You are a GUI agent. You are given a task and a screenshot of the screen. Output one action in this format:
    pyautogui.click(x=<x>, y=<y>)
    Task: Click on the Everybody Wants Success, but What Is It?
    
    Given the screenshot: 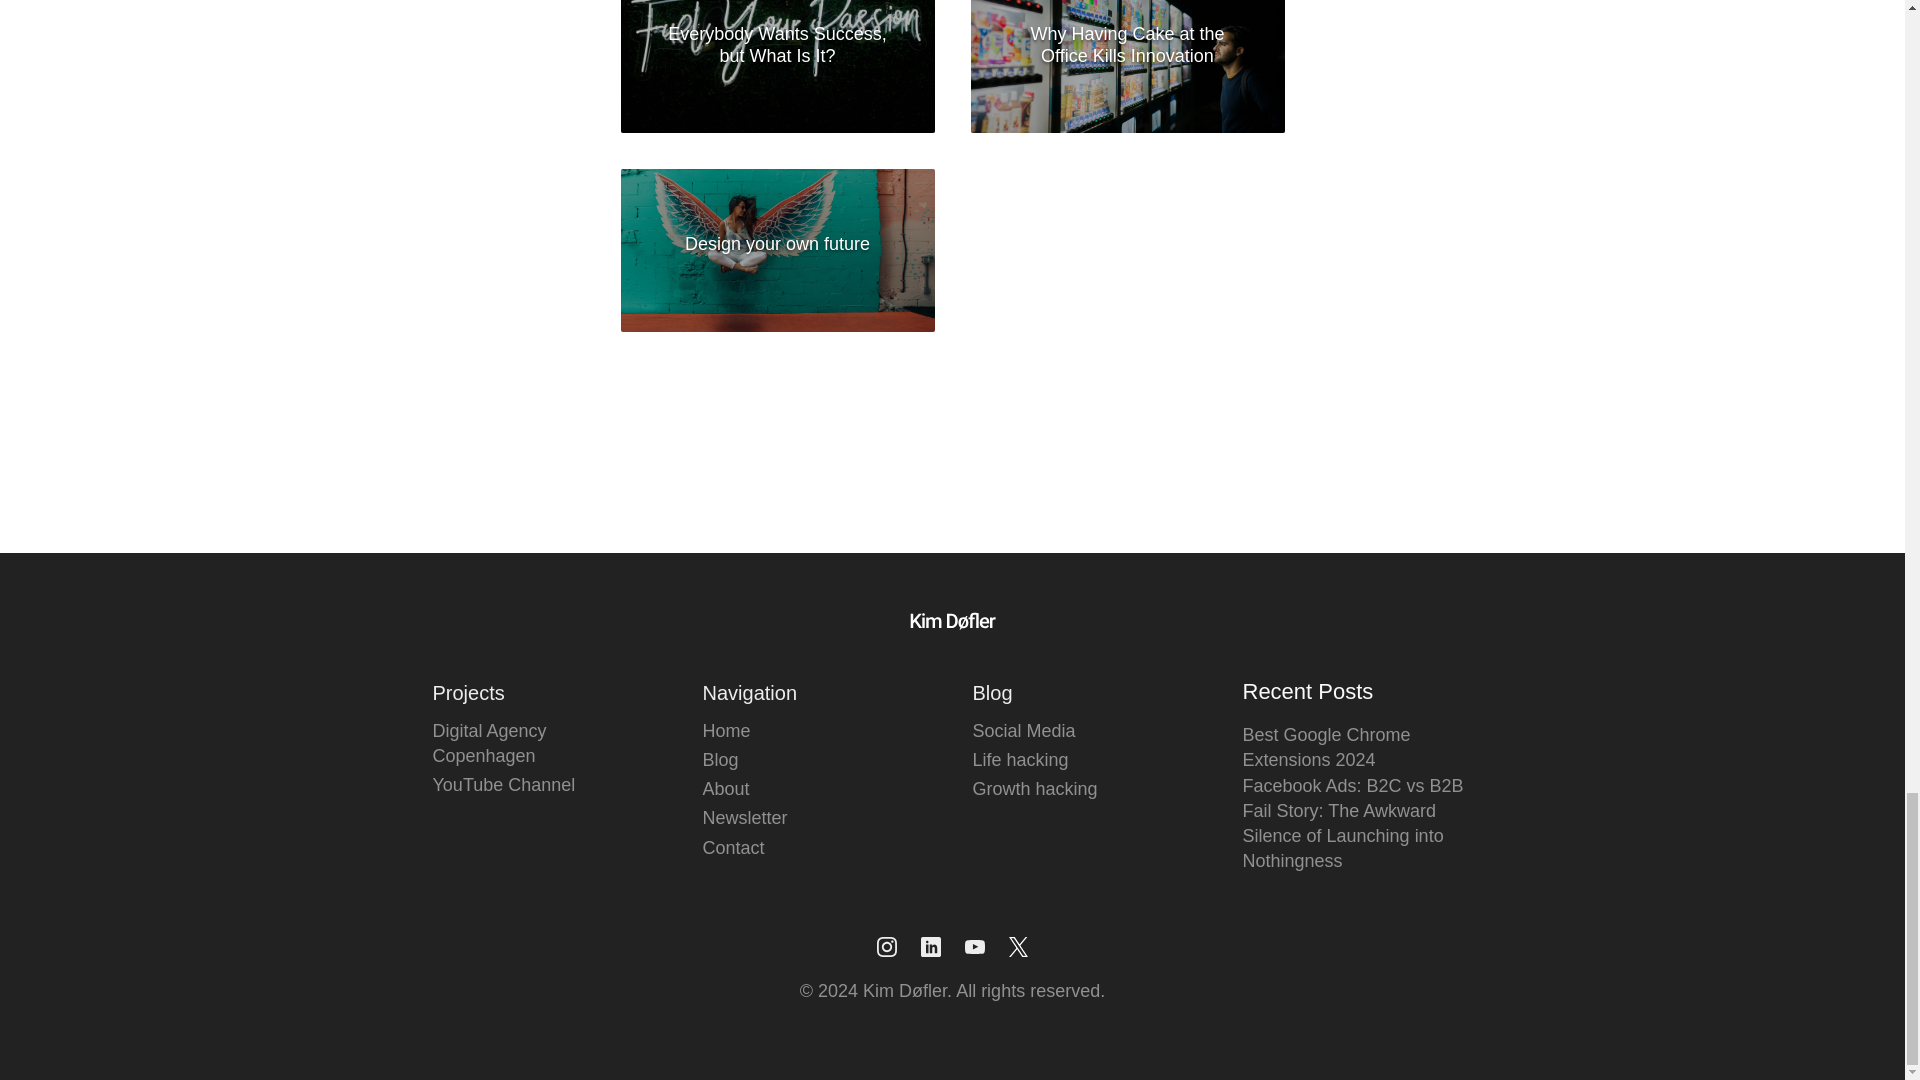 What is the action you would take?
    pyautogui.click(x=777, y=75)
    